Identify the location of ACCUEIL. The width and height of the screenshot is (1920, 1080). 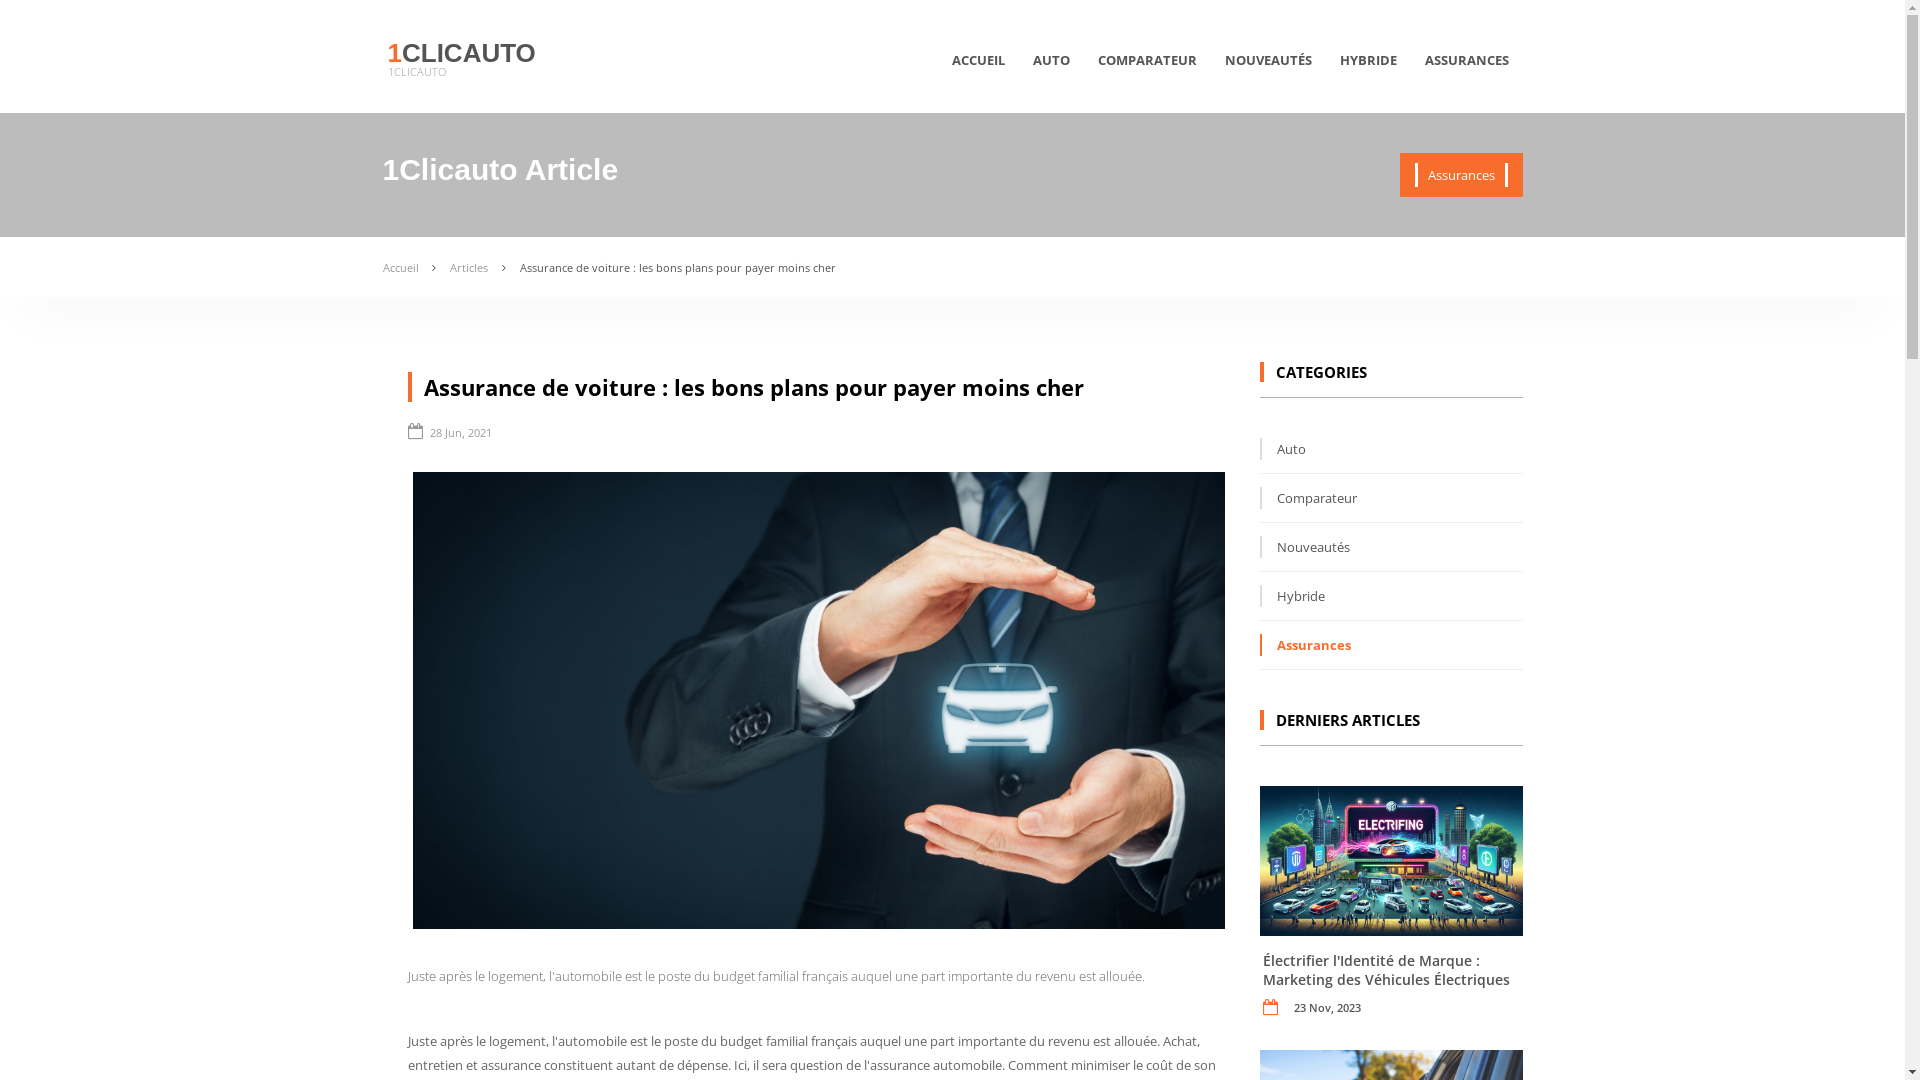
(978, 68).